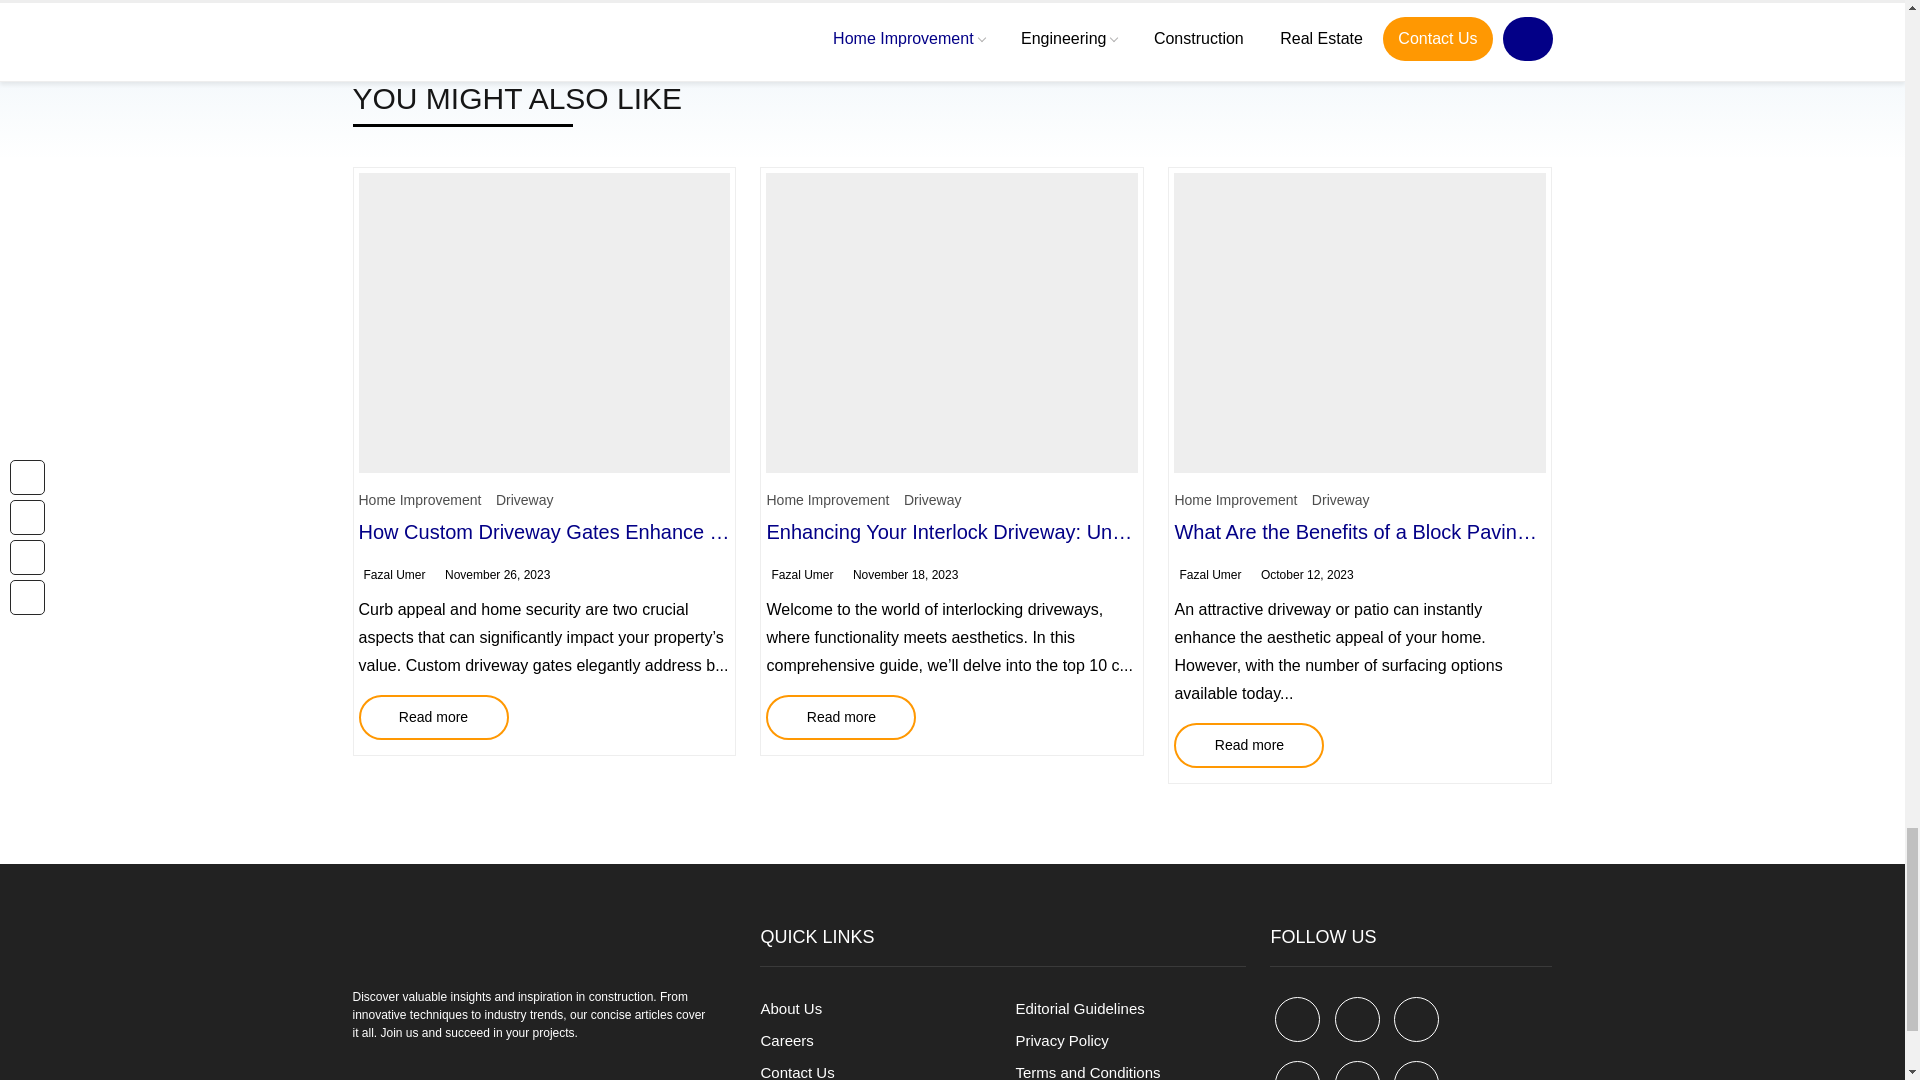 This screenshot has height=1080, width=1920. I want to click on facebook, so click(1297, 1019).